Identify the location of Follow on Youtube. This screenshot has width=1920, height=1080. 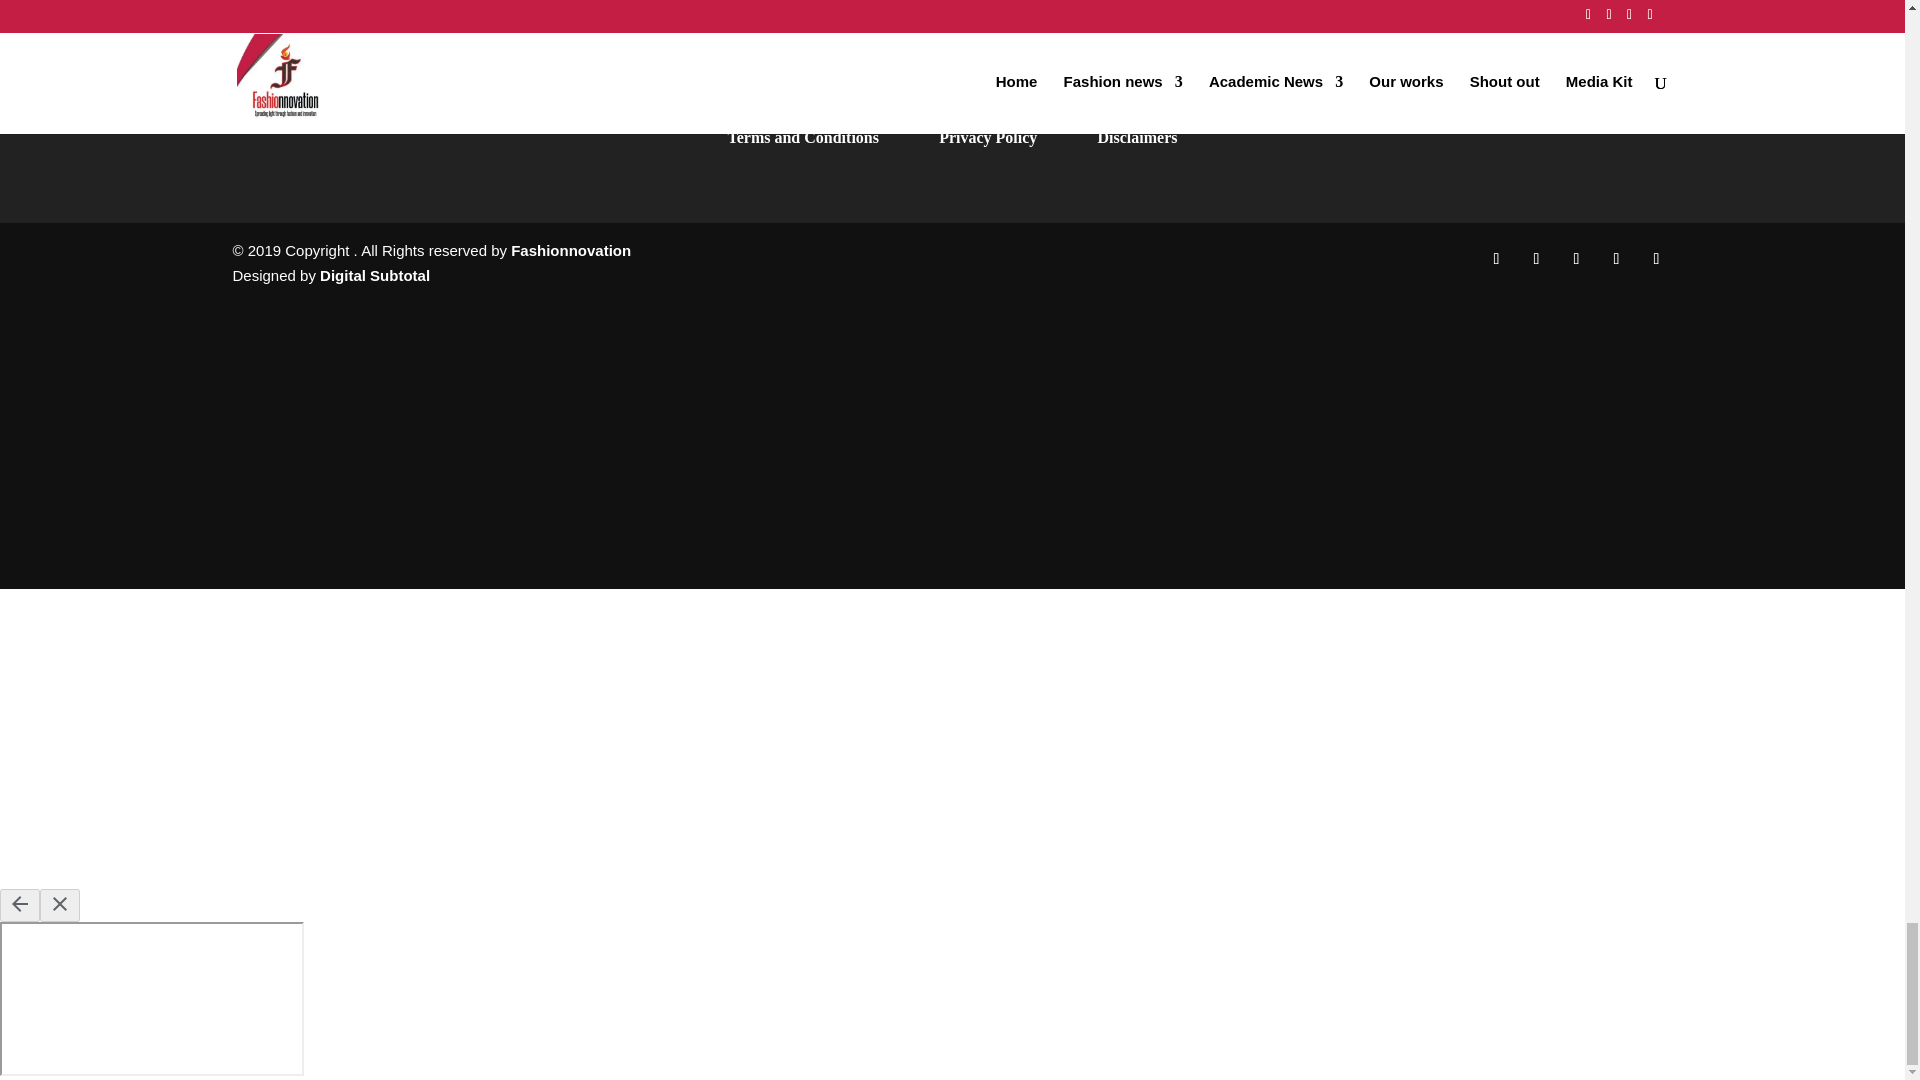
(1656, 259).